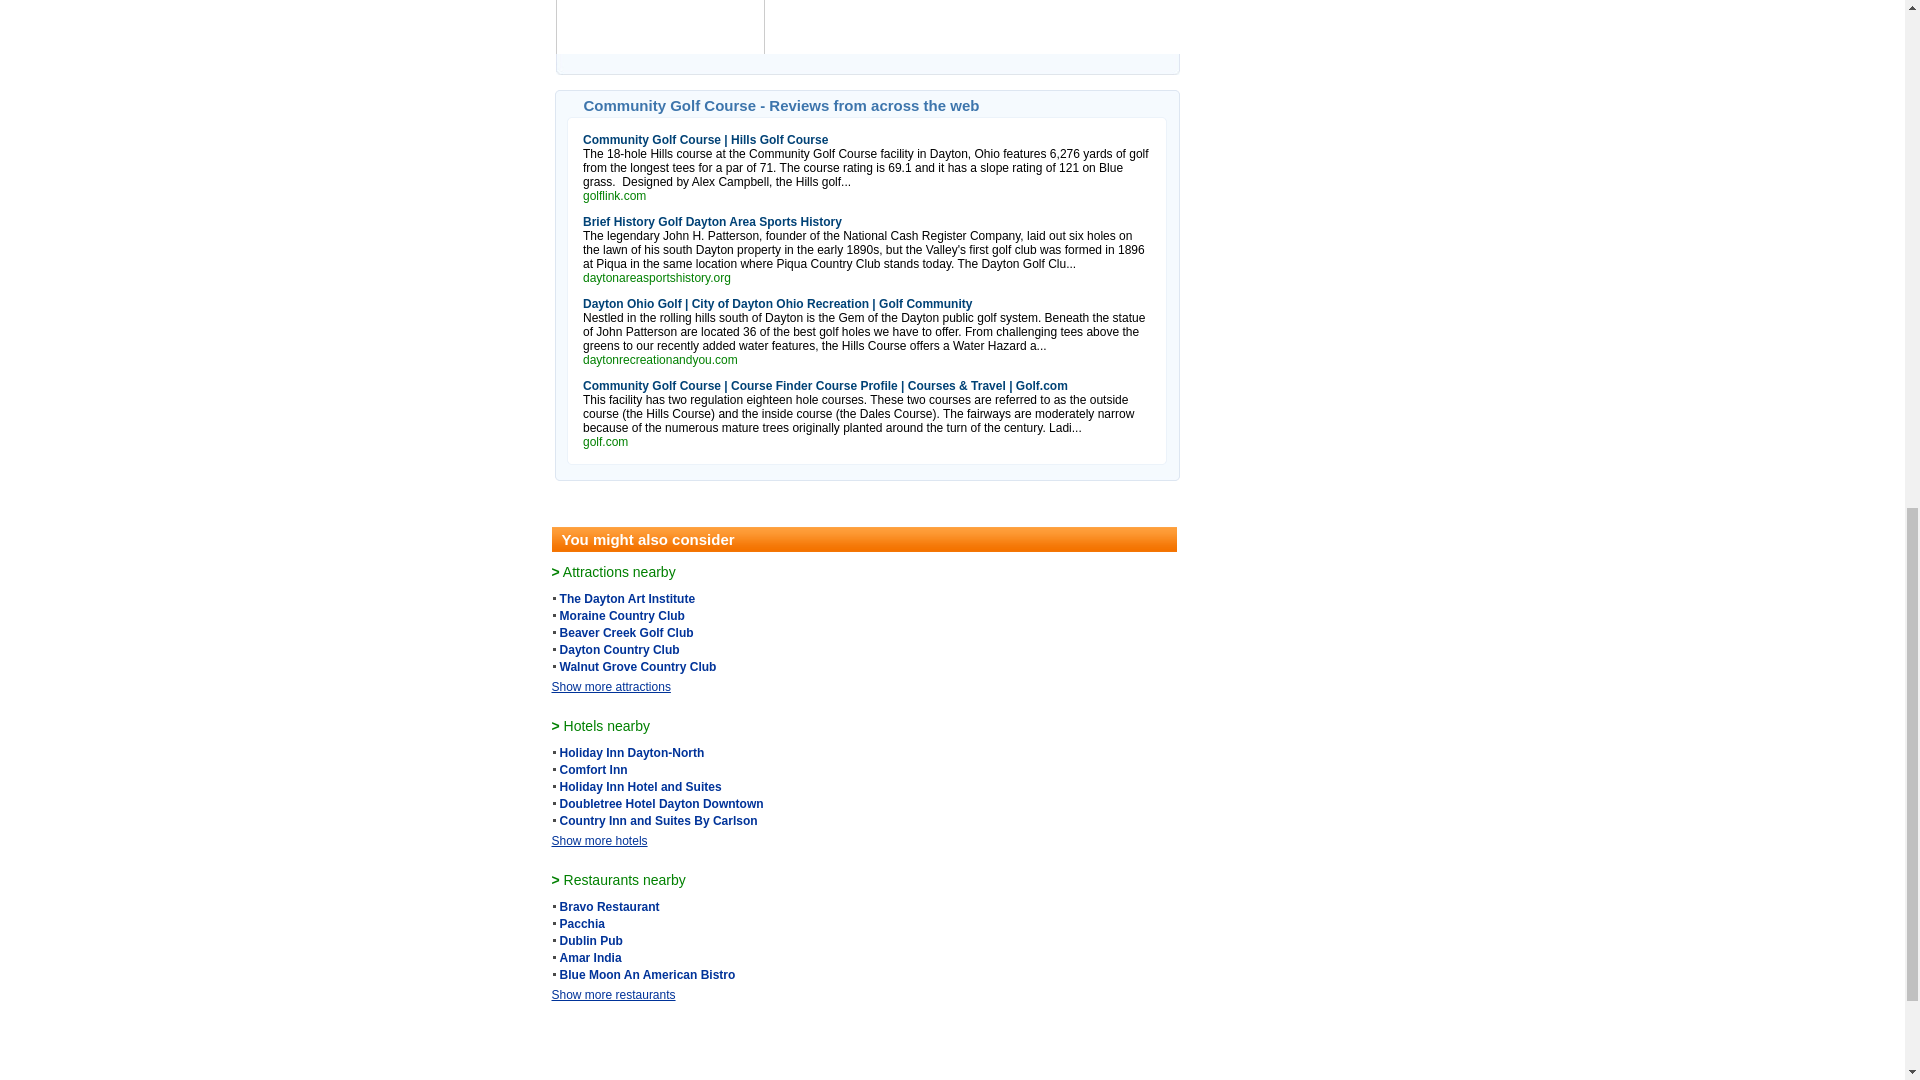 Image resolution: width=1920 pixels, height=1080 pixels. Describe the element at coordinates (659, 821) in the screenshot. I see `Country Inn and Suites By Carlson` at that location.